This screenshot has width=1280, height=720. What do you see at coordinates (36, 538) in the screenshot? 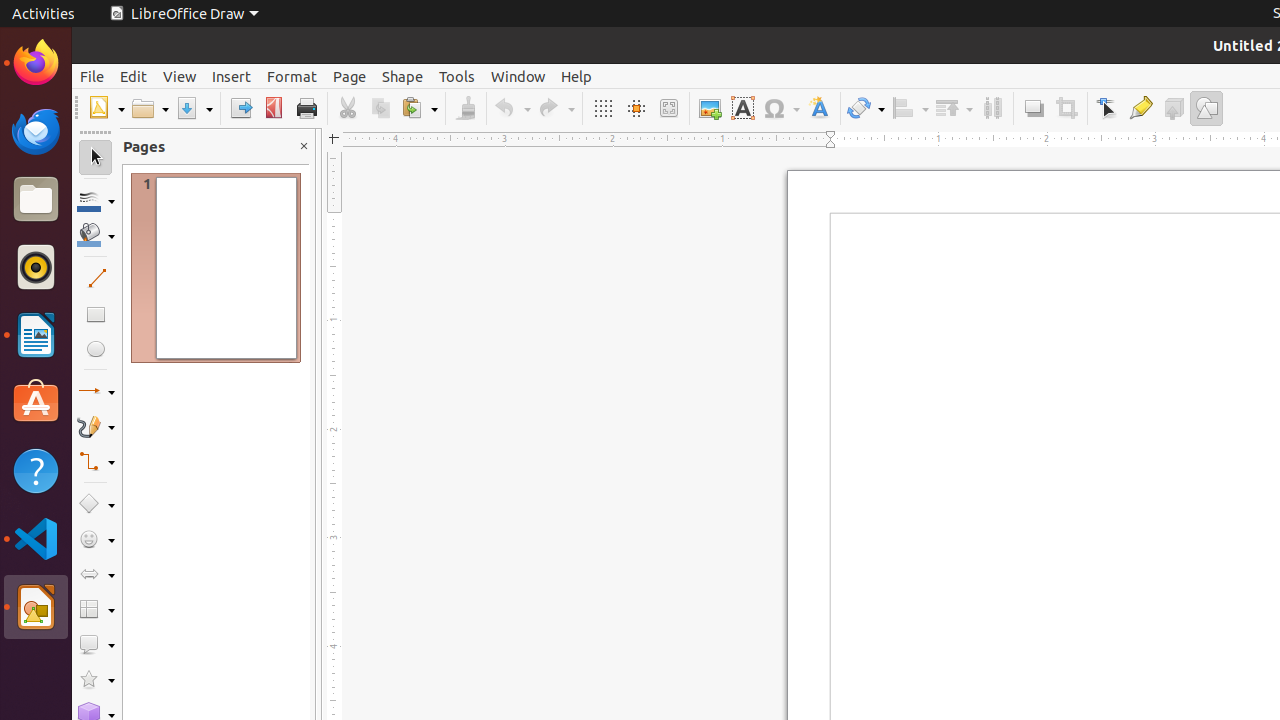
I see `Visual Studio Code` at bounding box center [36, 538].